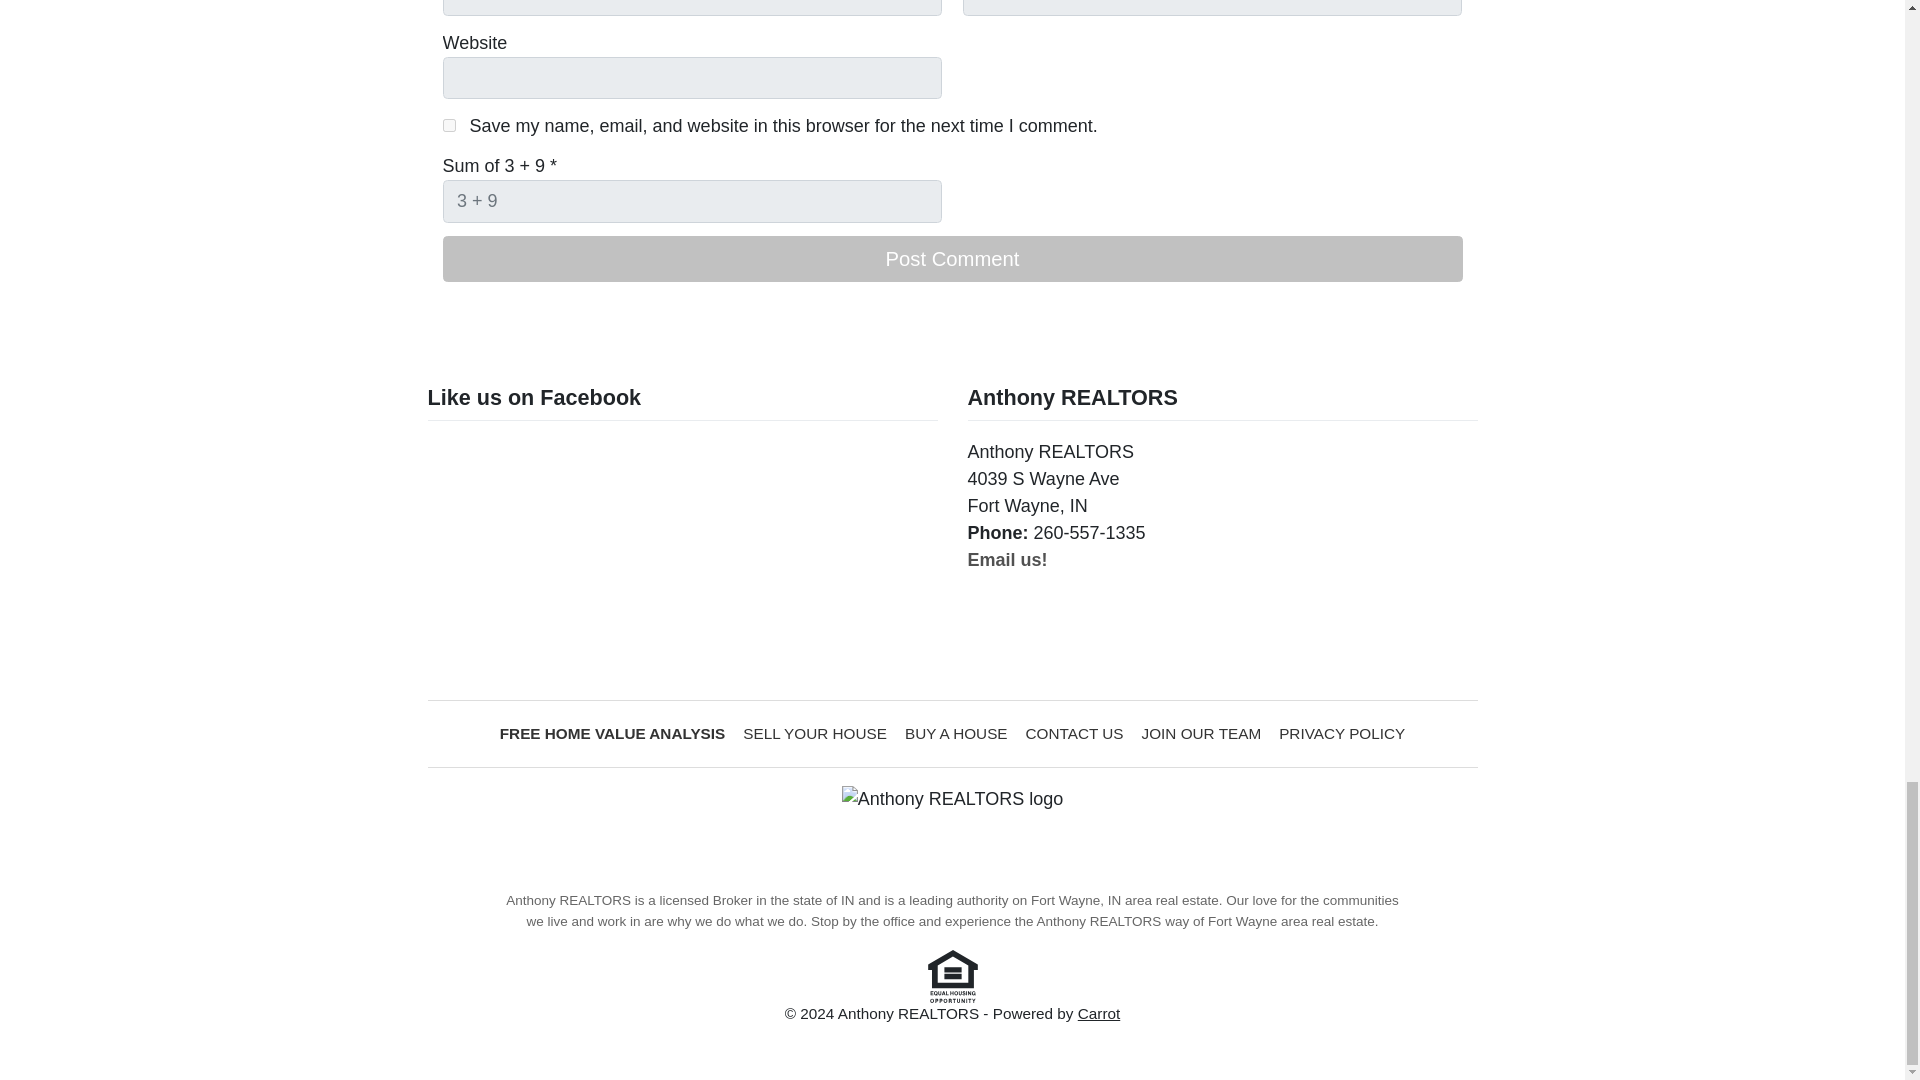 The height and width of the screenshot is (1080, 1920). Describe the element at coordinates (613, 734) in the screenshot. I see `FREE HOME VALUE ANALYSIS` at that location.